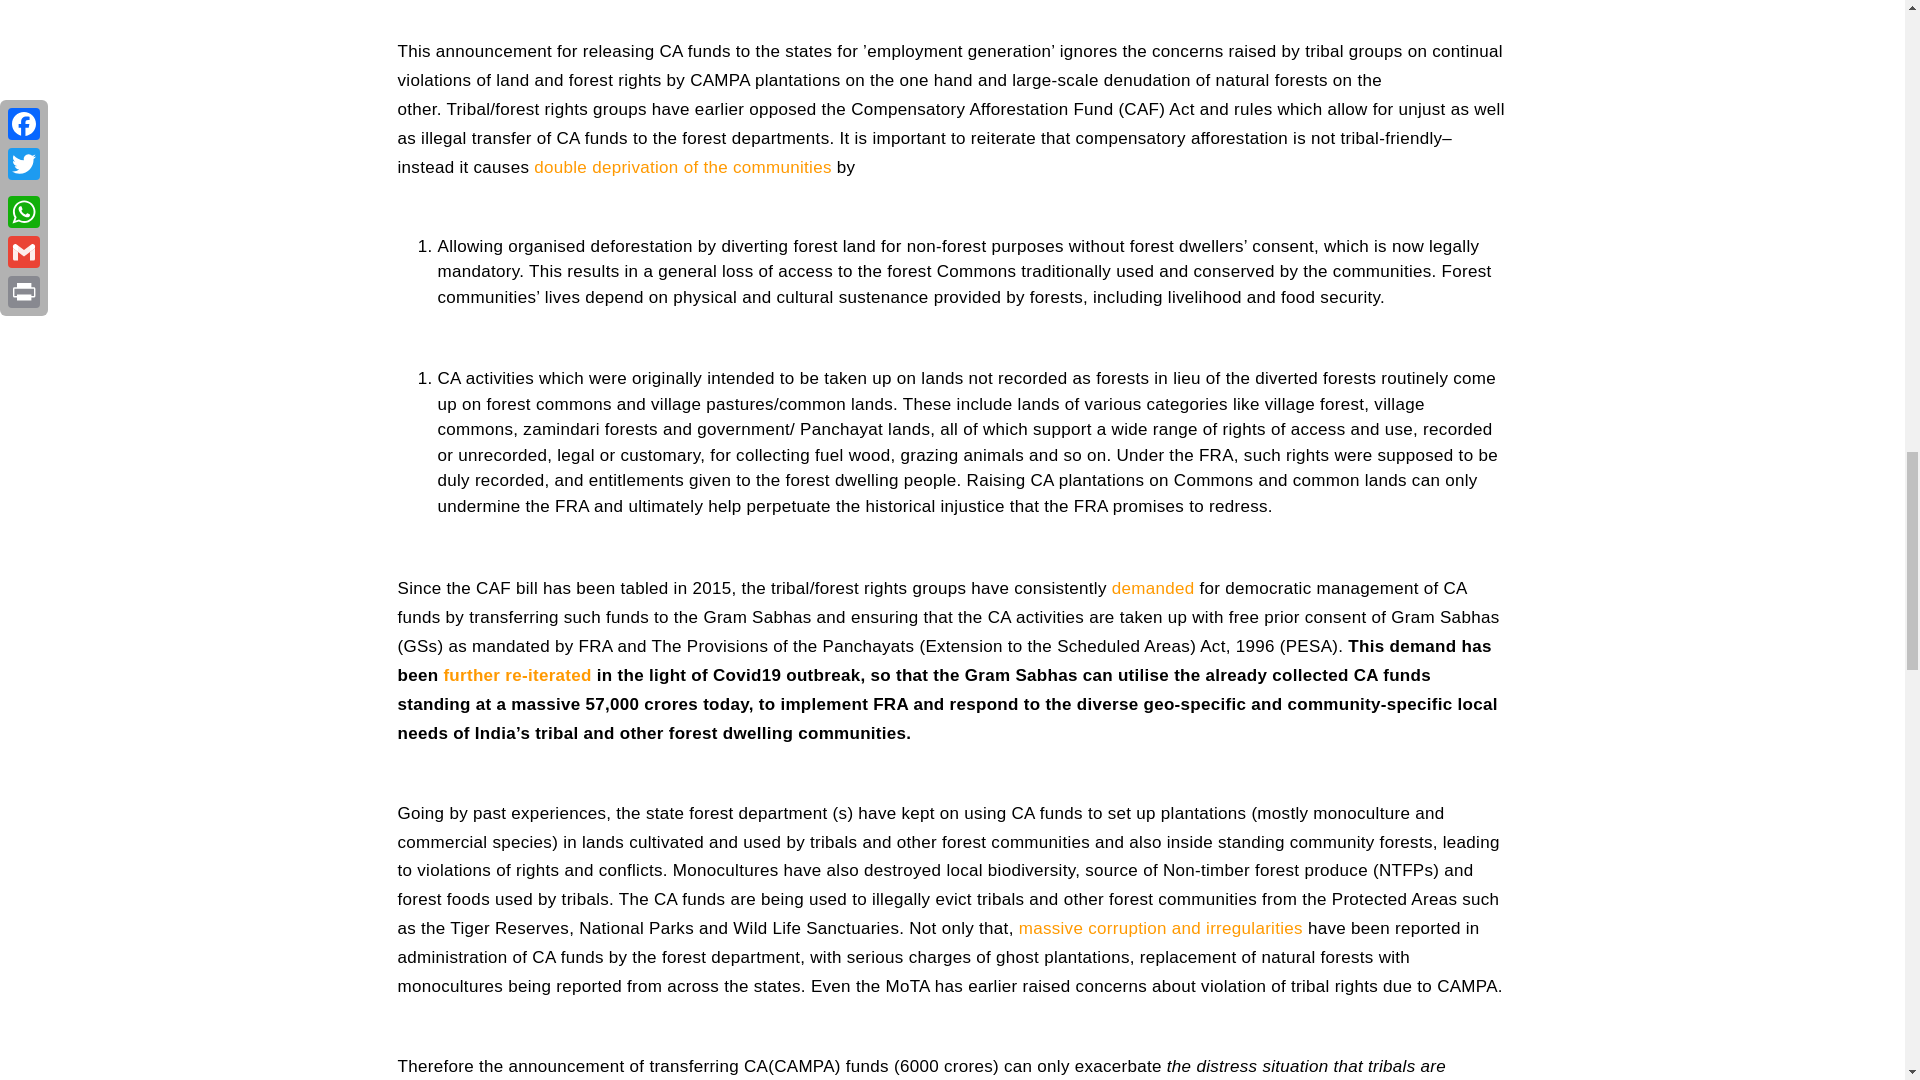 This screenshot has width=1920, height=1080. What do you see at coordinates (1161, 928) in the screenshot?
I see `massive corruption and irregularities` at bounding box center [1161, 928].